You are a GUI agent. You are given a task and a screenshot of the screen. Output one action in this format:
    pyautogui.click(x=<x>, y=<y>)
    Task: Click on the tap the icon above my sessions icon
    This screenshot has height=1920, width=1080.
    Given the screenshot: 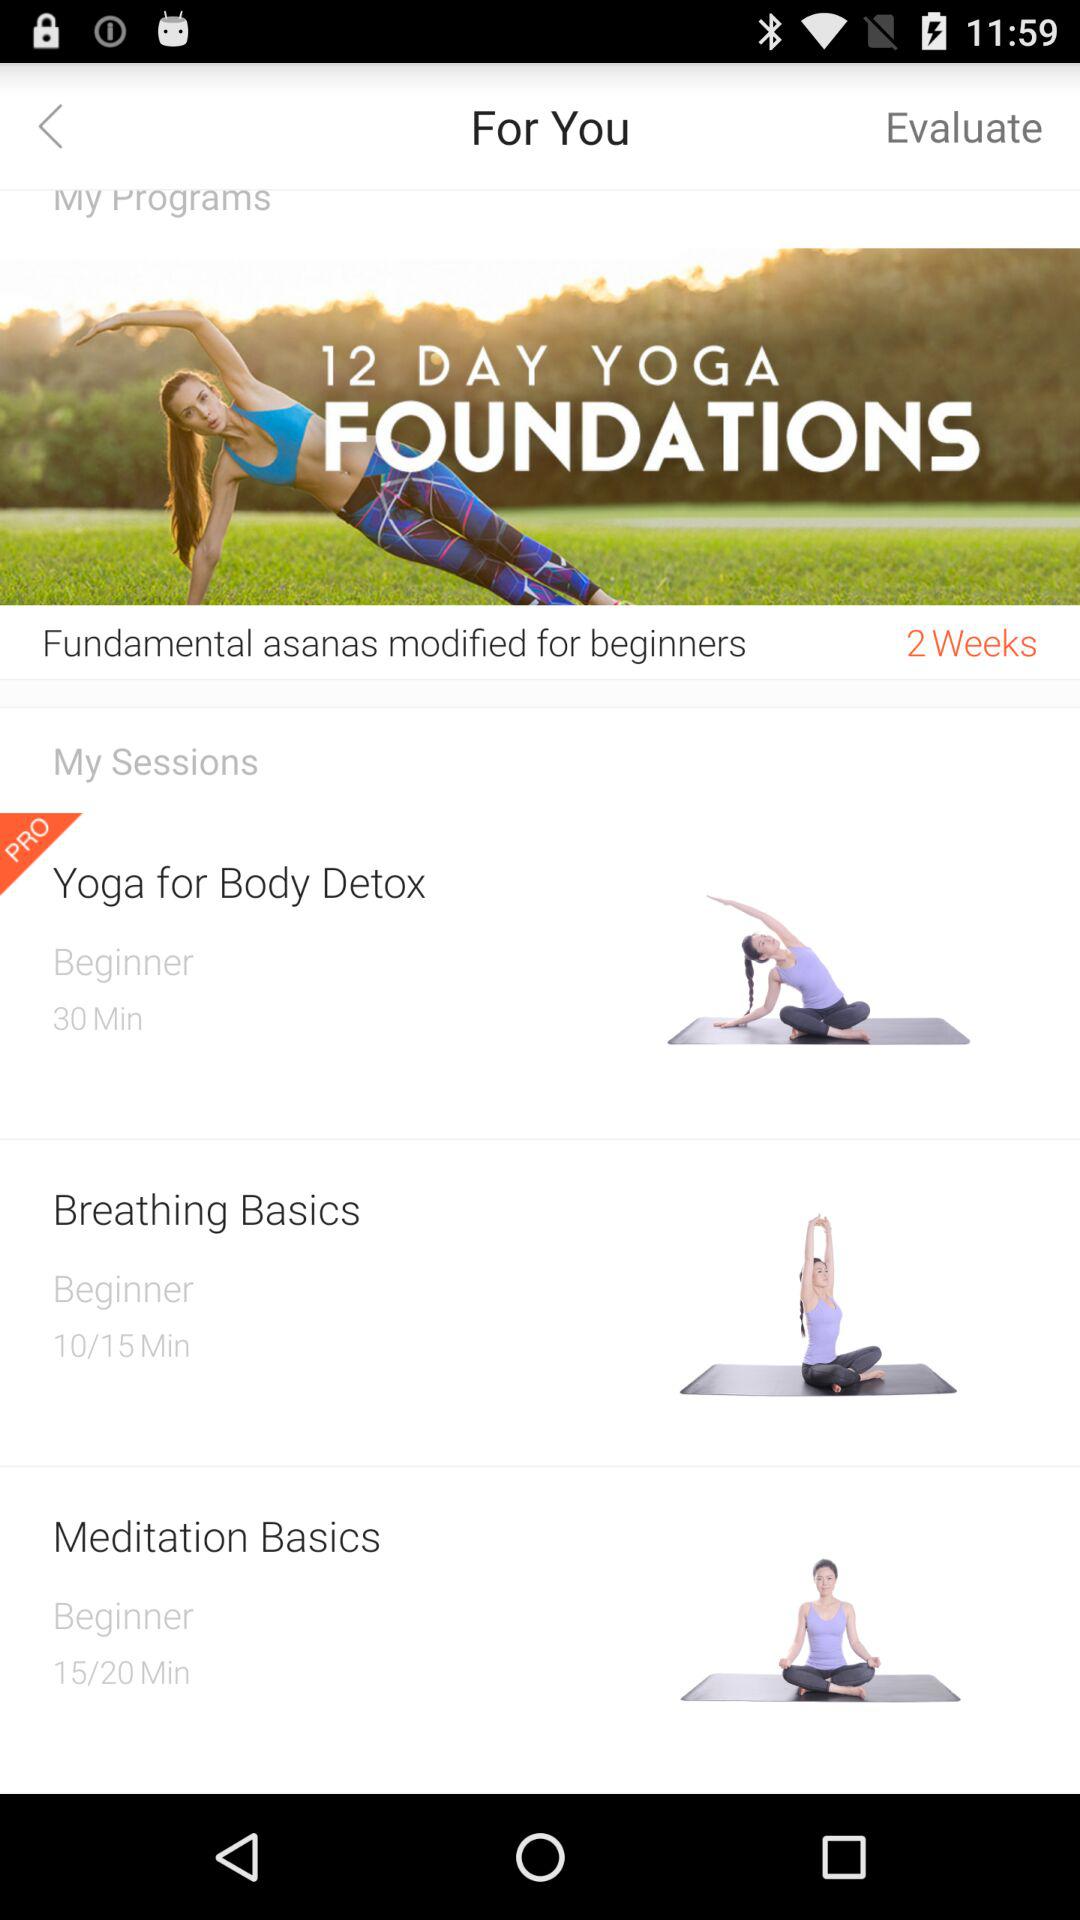 What is the action you would take?
    pyautogui.click(x=540, y=707)
    